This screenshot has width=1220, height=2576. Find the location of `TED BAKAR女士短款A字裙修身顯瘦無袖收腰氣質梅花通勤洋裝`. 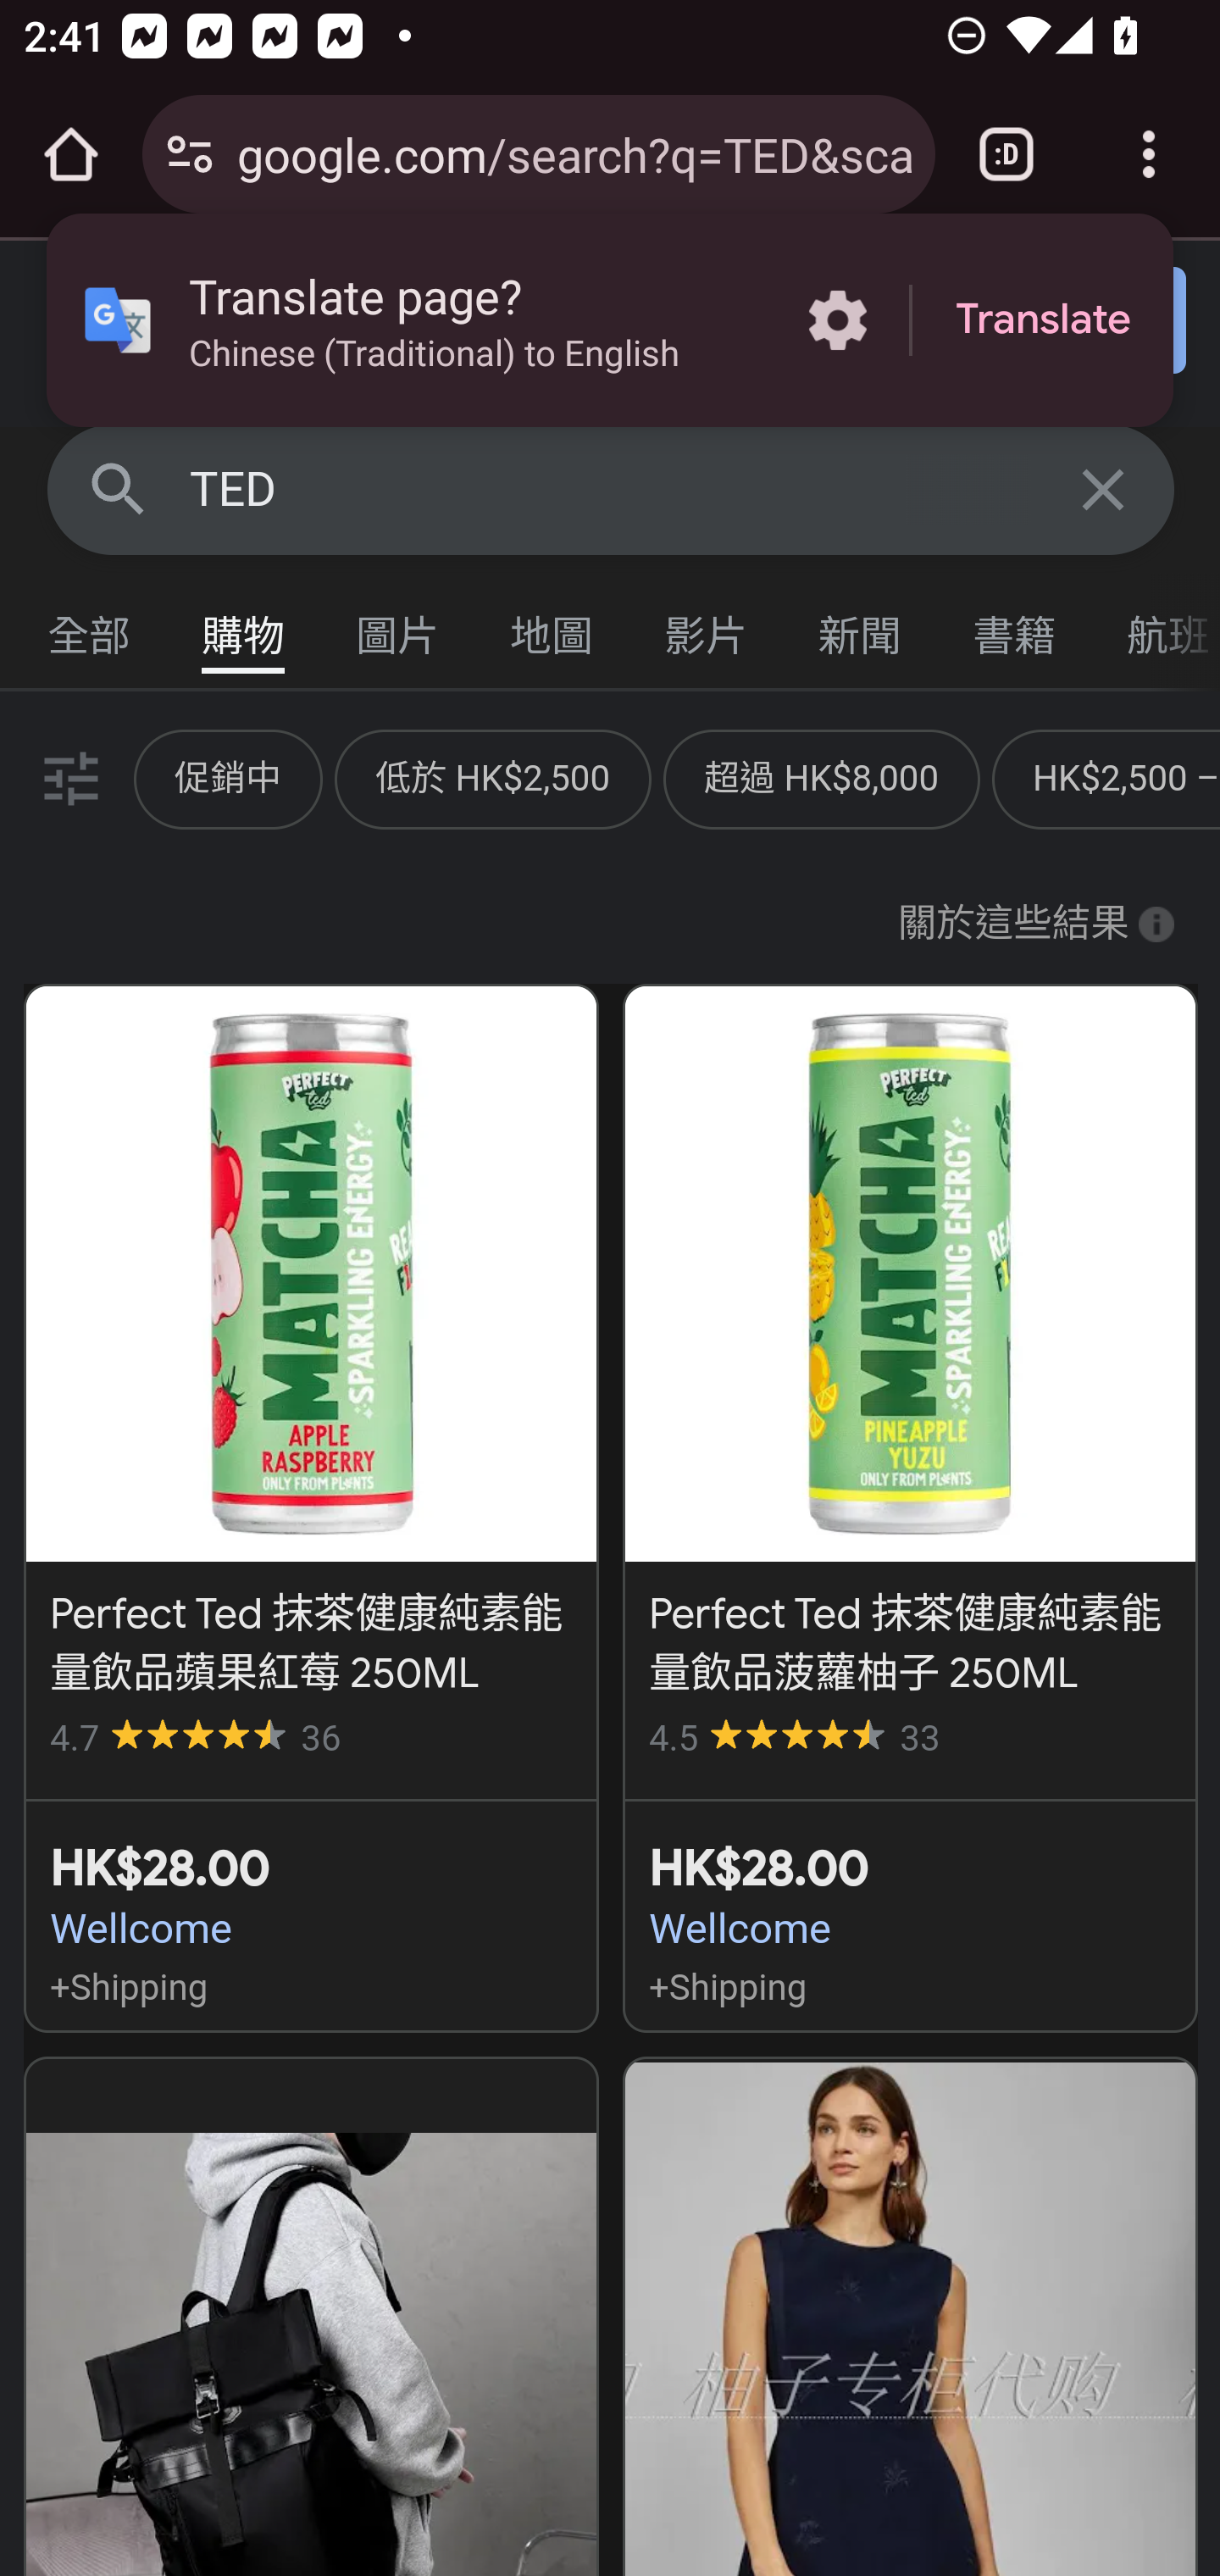

TED BAKAR女士短款A字裙修身顯瘦無袖收腰氣質梅花通勤洋裝 is located at coordinates (910, 2317).